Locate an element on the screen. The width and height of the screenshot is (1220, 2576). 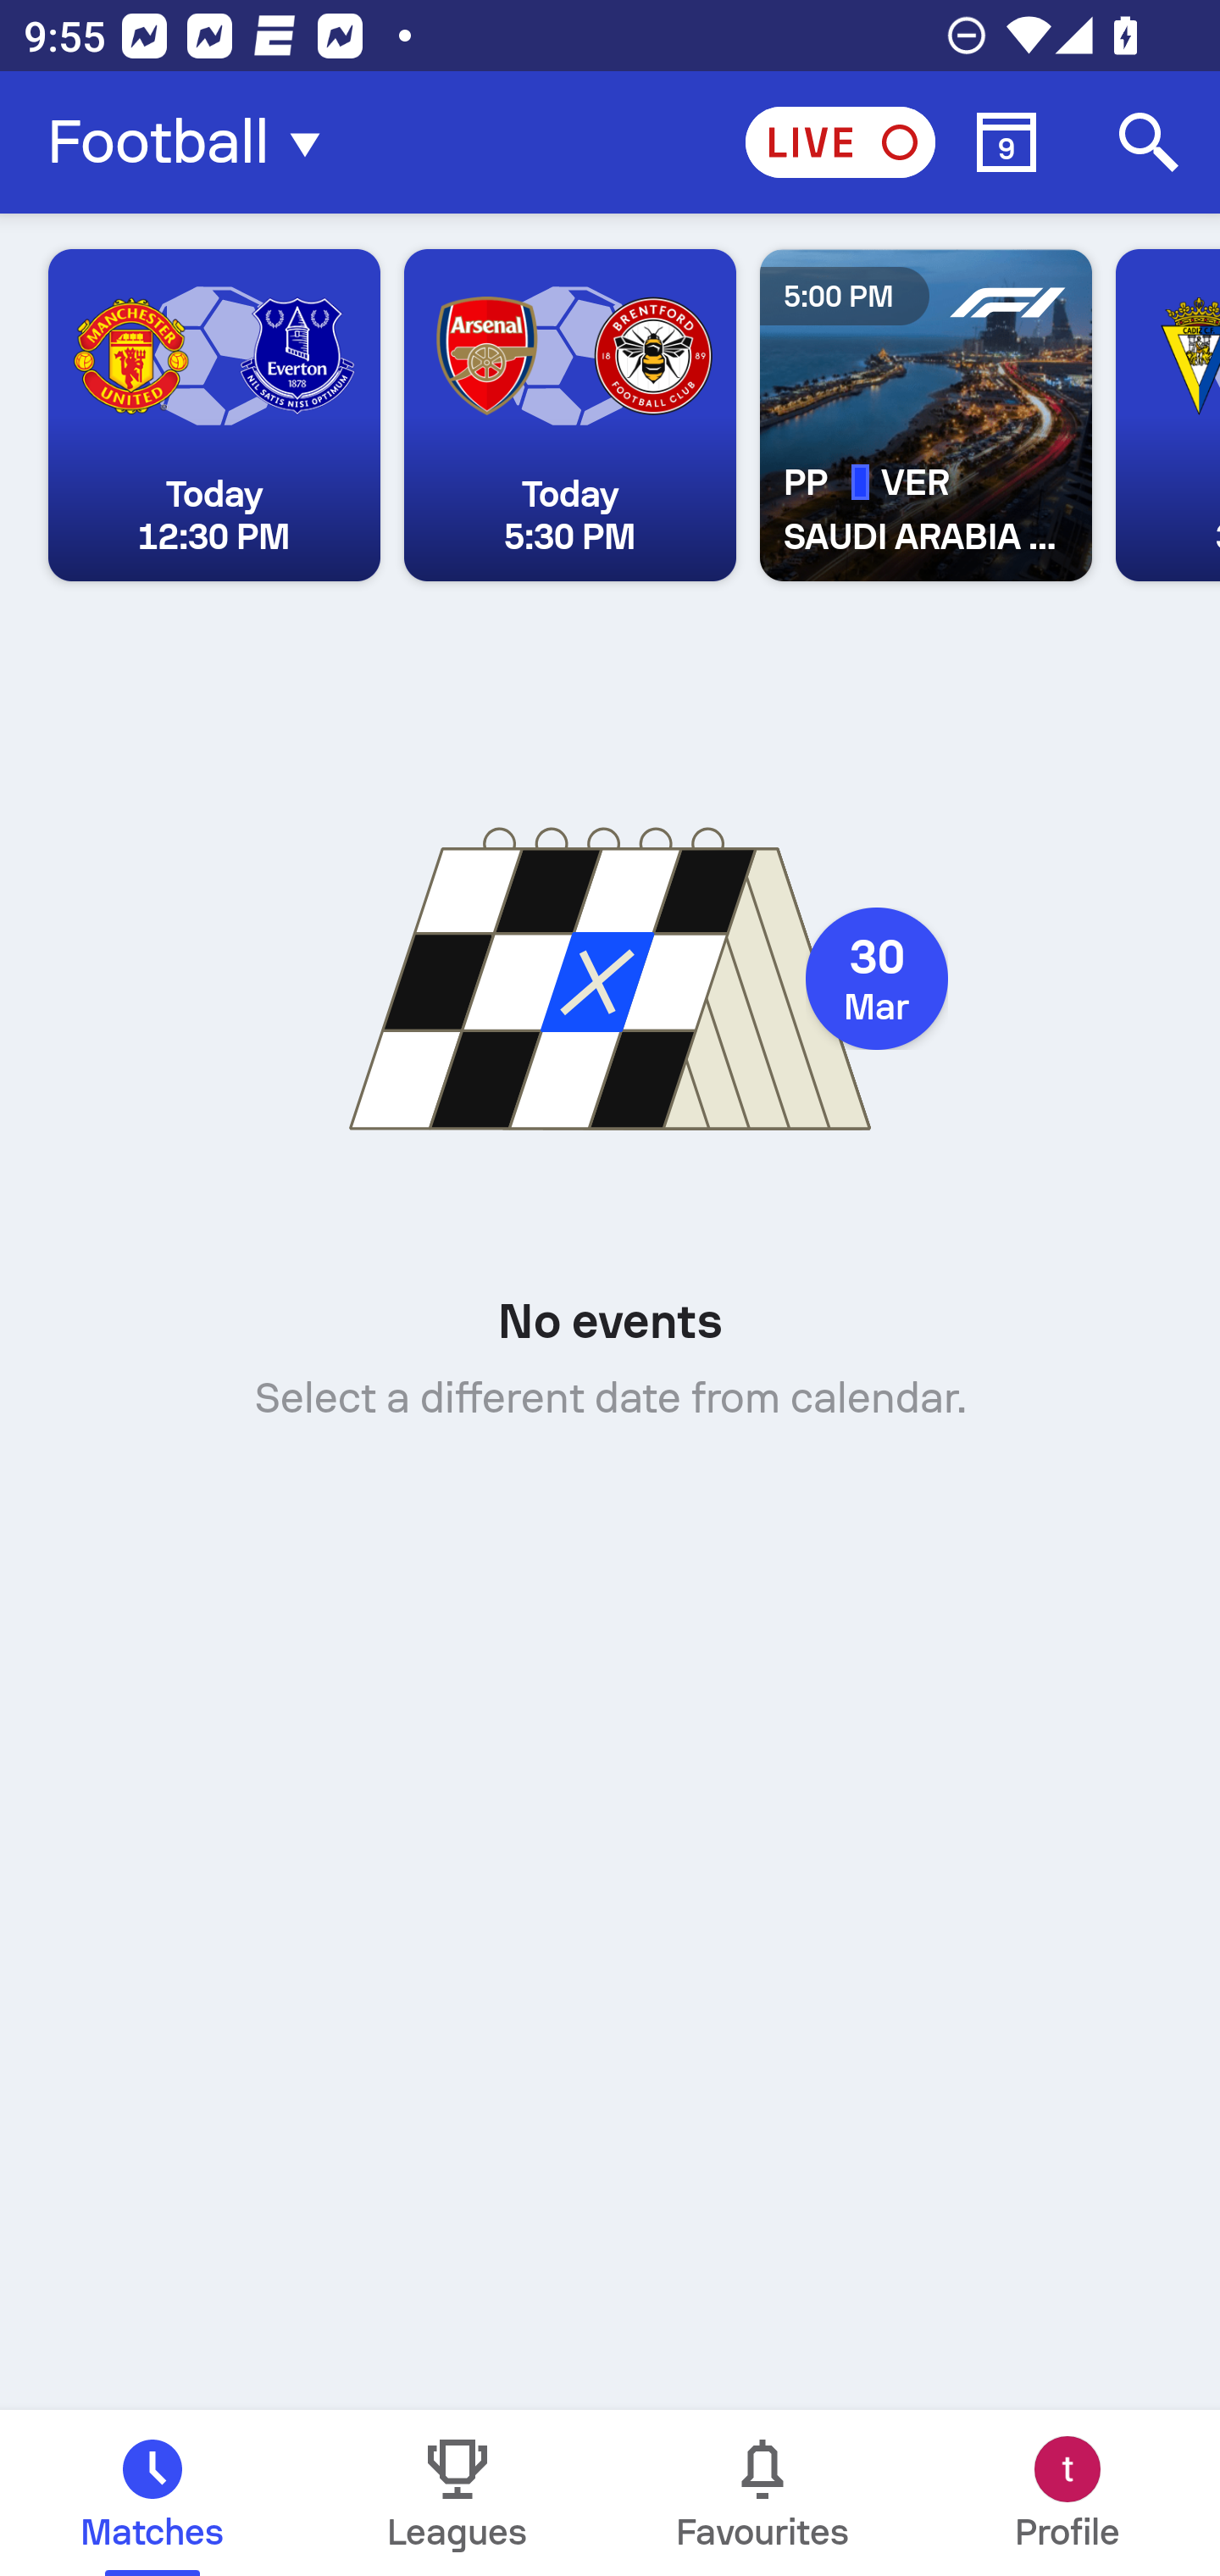
Today
5:30 PM is located at coordinates (569, 415).